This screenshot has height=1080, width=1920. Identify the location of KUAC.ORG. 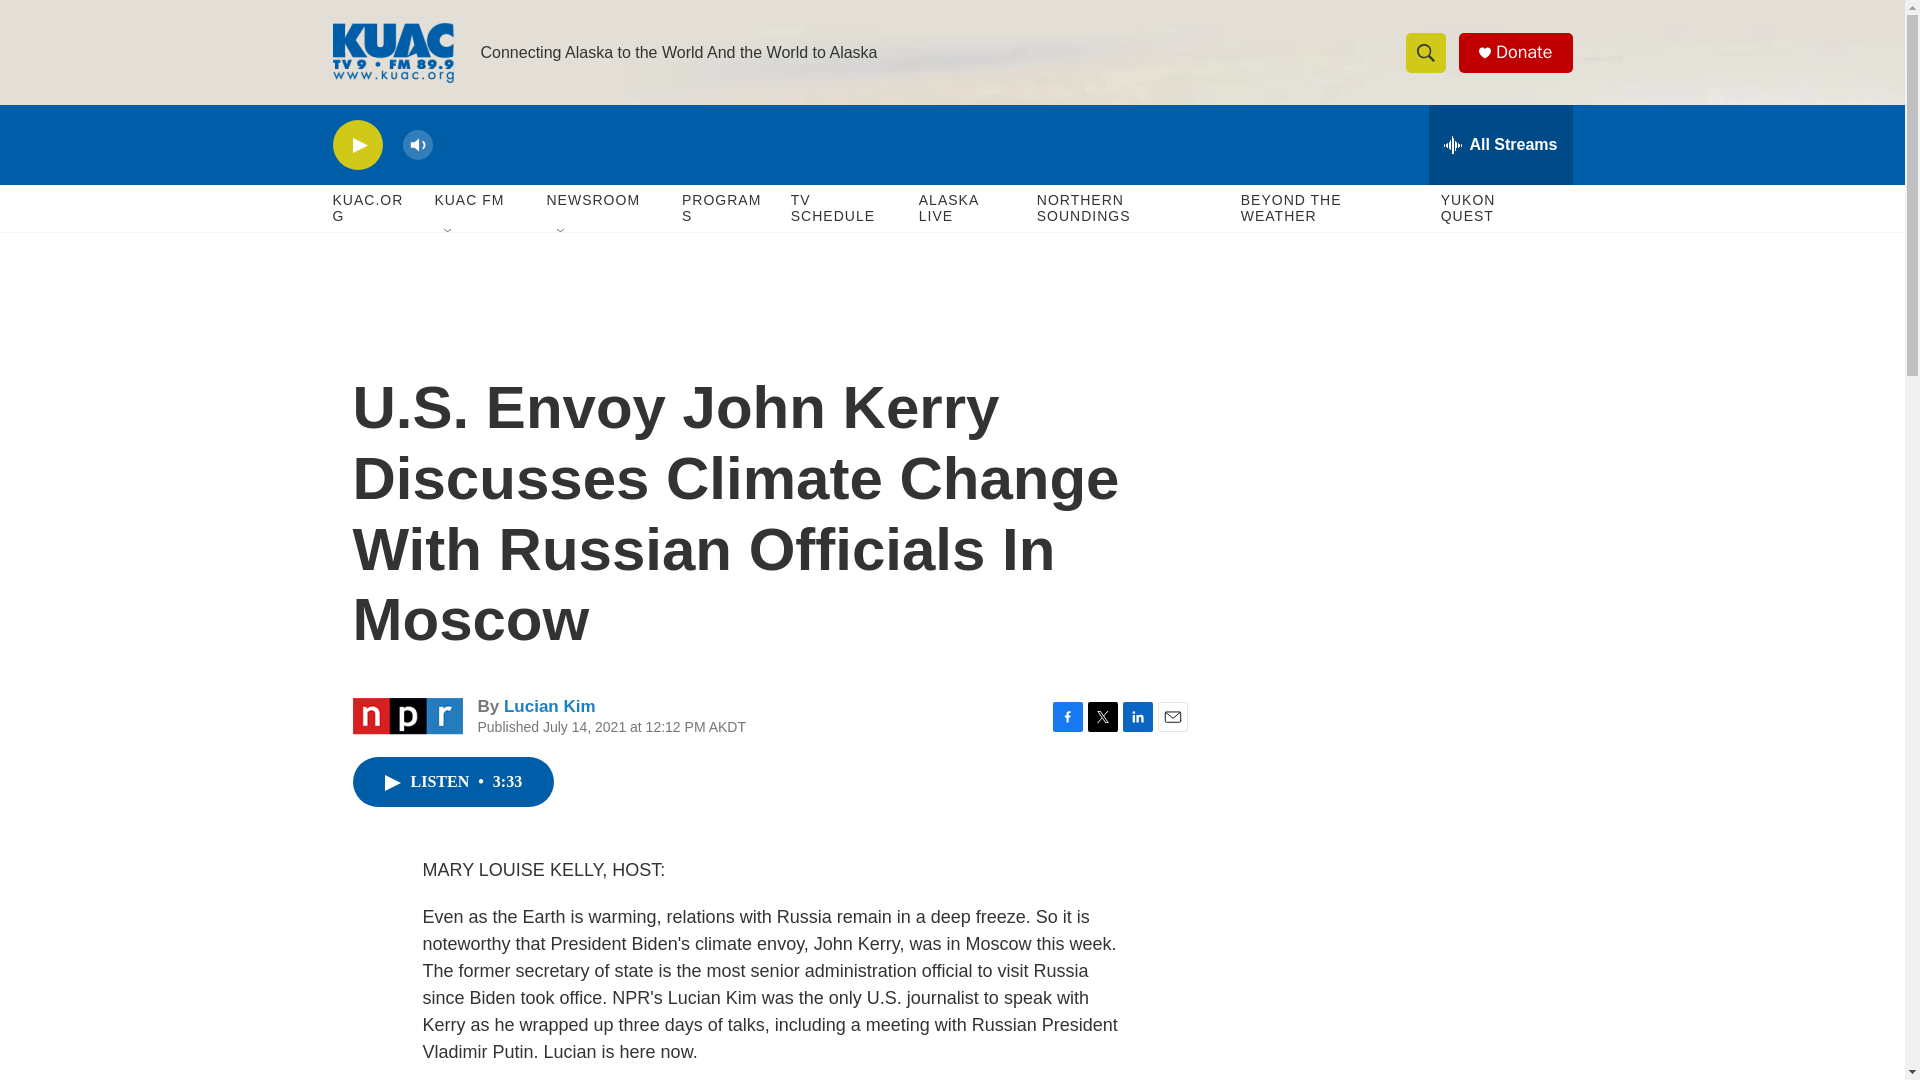
(373, 208).